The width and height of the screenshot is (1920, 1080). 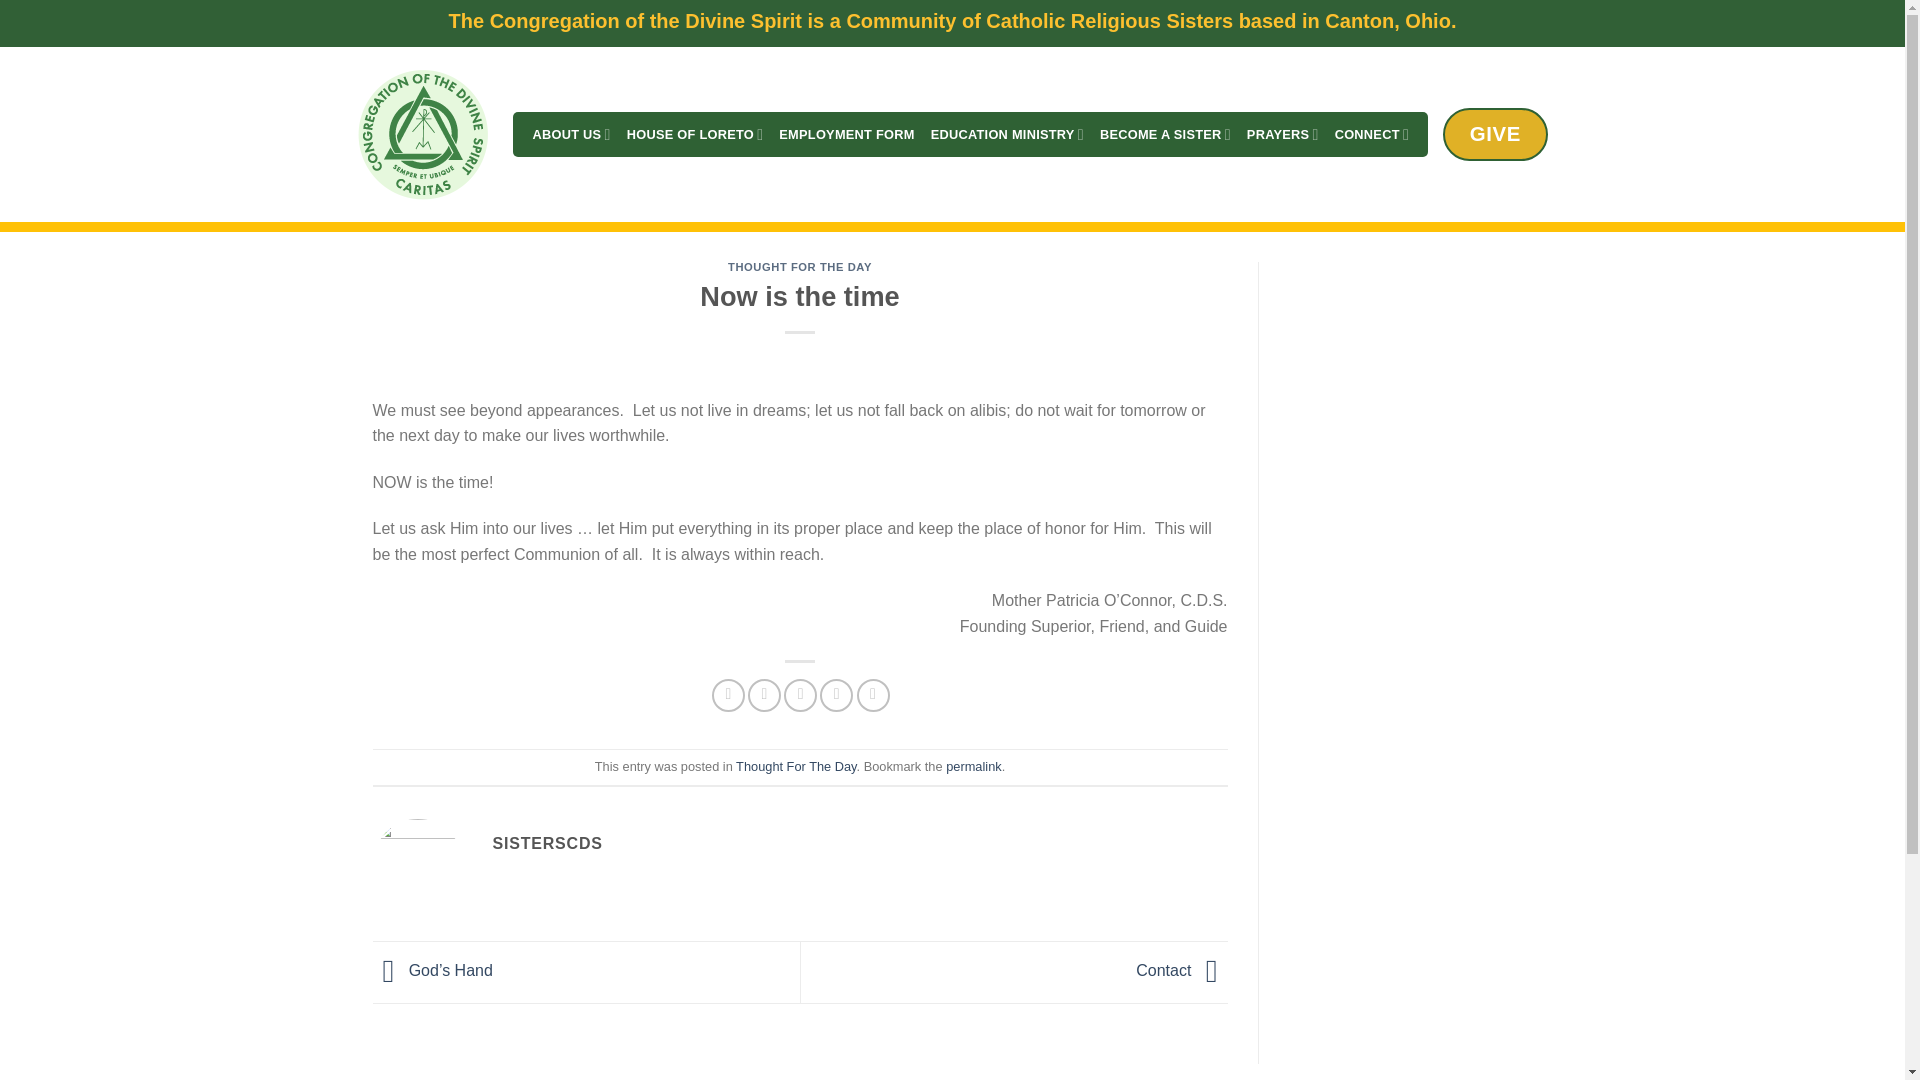 What do you see at coordinates (1165, 134) in the screenshot?
I see `BECOME A SISTER` at bounding box center [1165, 134].